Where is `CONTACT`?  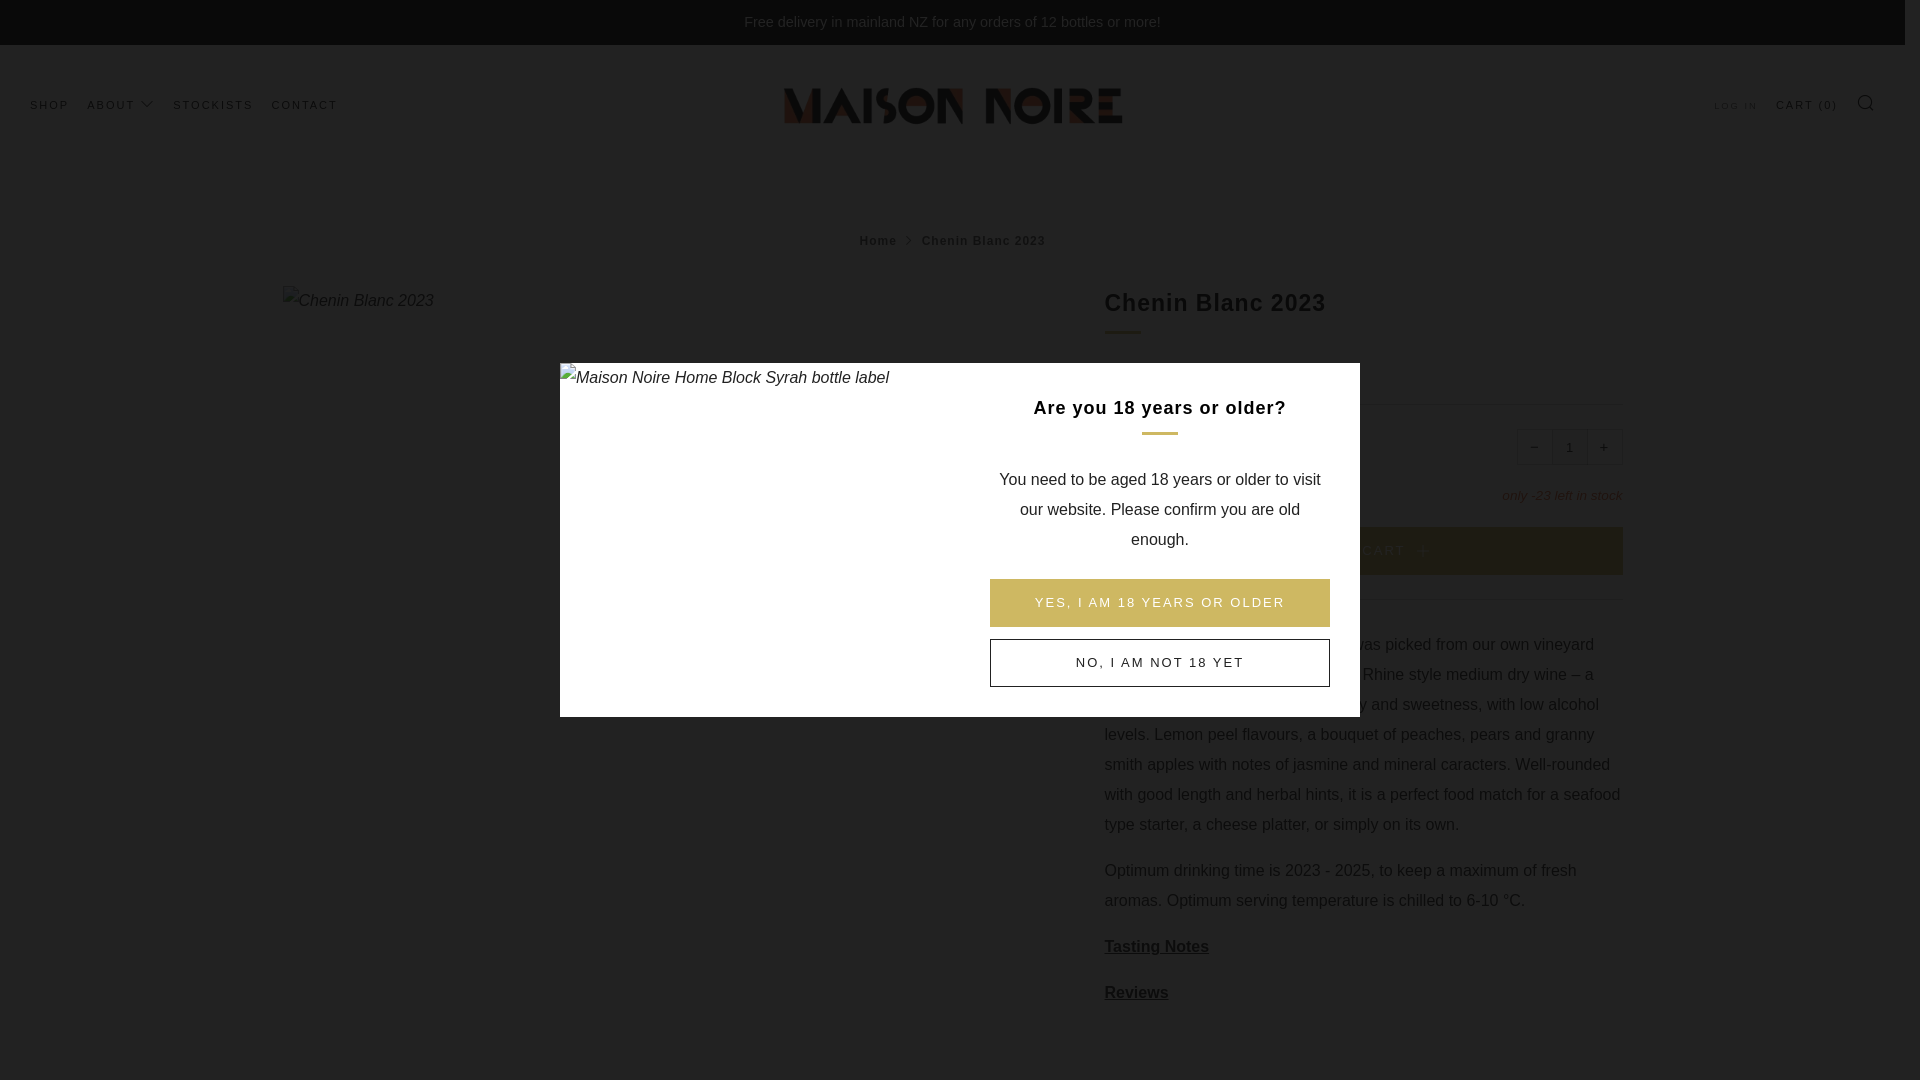 CONTACT is located at coordinates (304, 103).